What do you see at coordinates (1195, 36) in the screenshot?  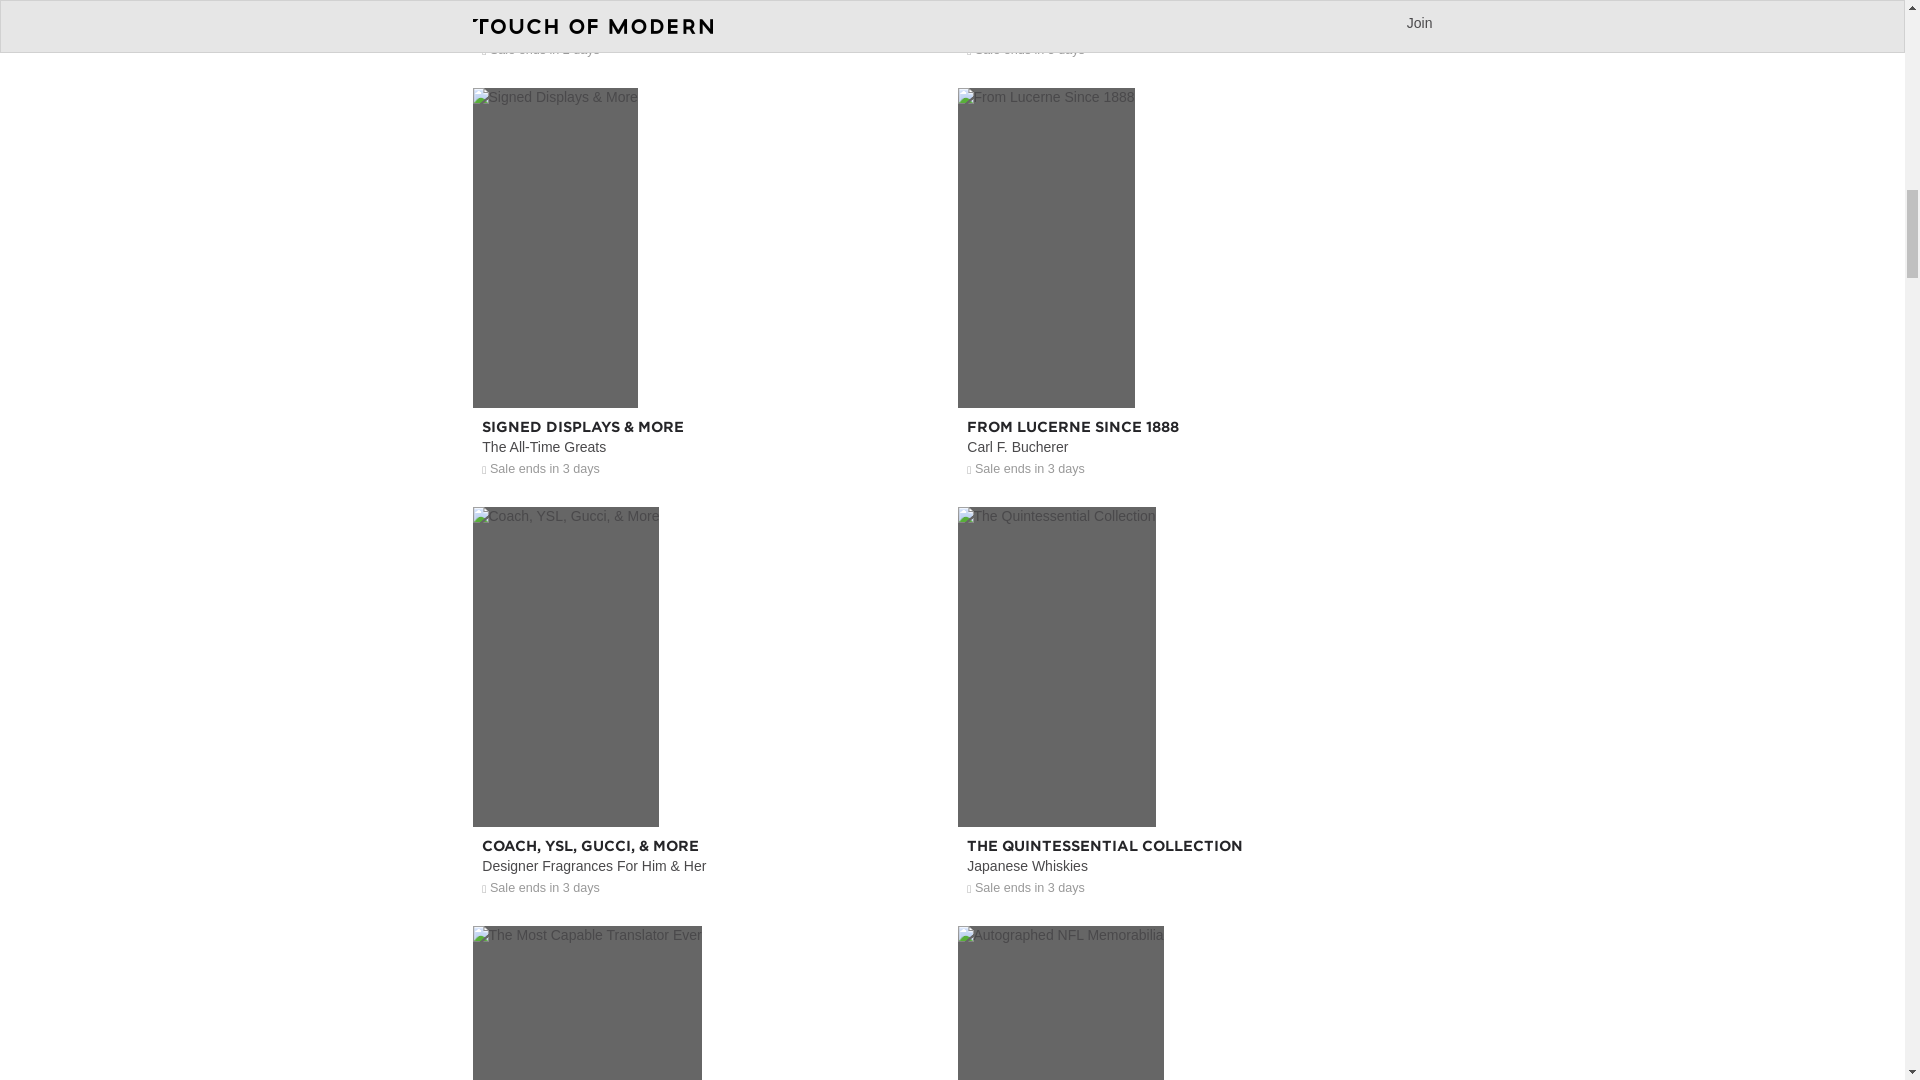 I see `Choose From Your Favorites` at bounding box center [1195, 36].